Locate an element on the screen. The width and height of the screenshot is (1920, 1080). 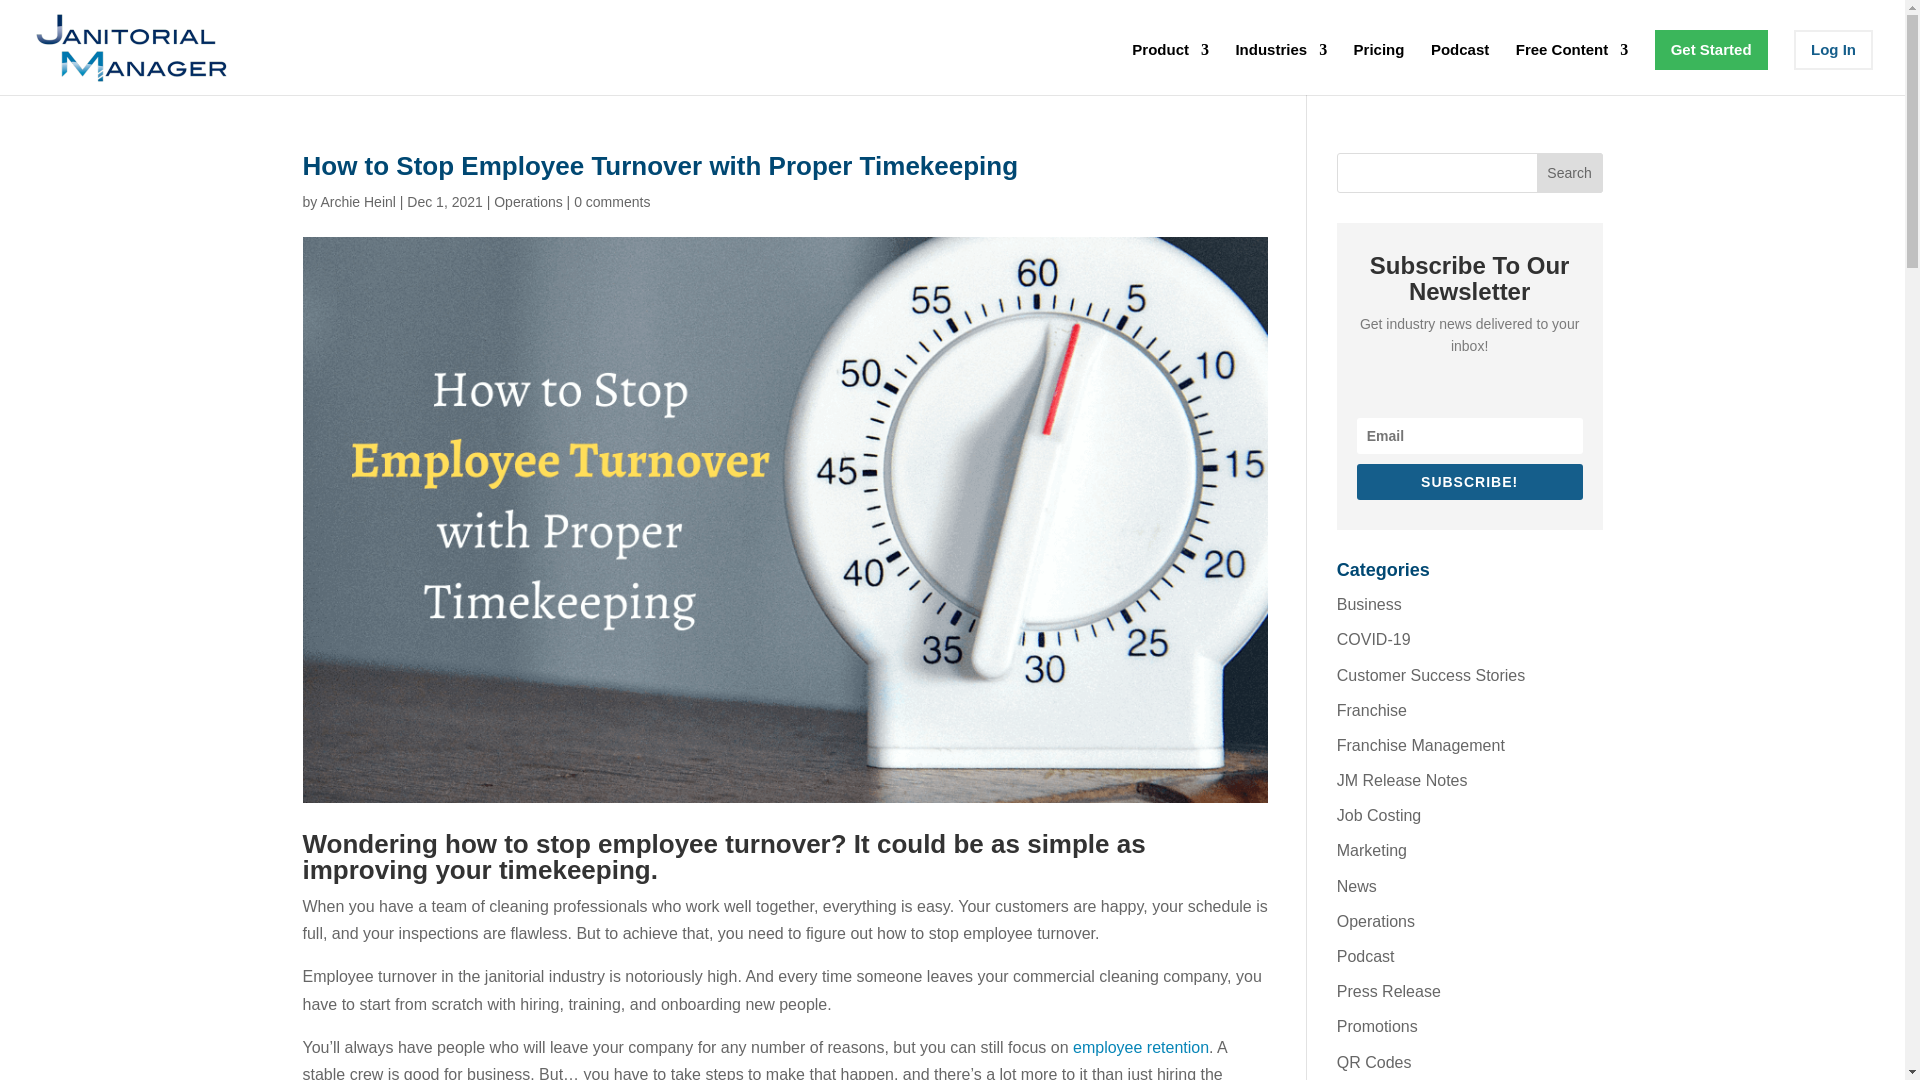
Log In is located at coordinates (1833, 50).